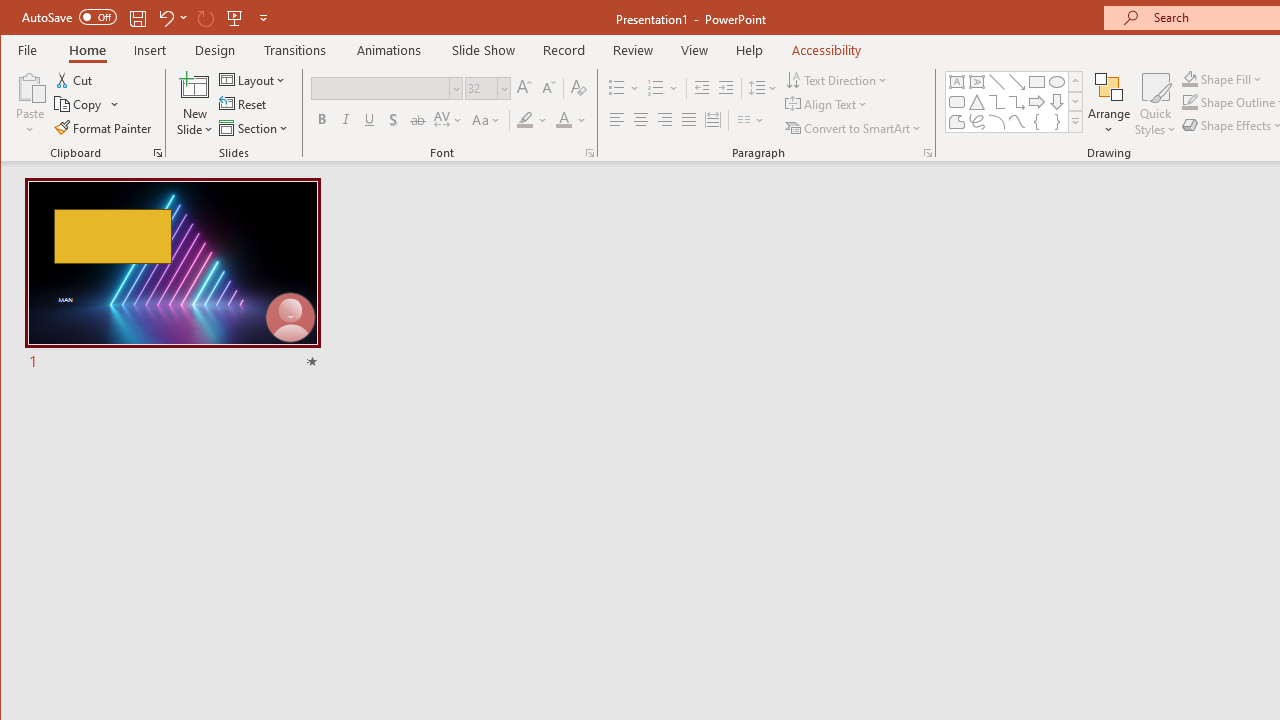 This screenshot has width=1280, height=720. Describe the element at coordinates (1074, 122) in the screenshot. I see `Shapes` at that location.